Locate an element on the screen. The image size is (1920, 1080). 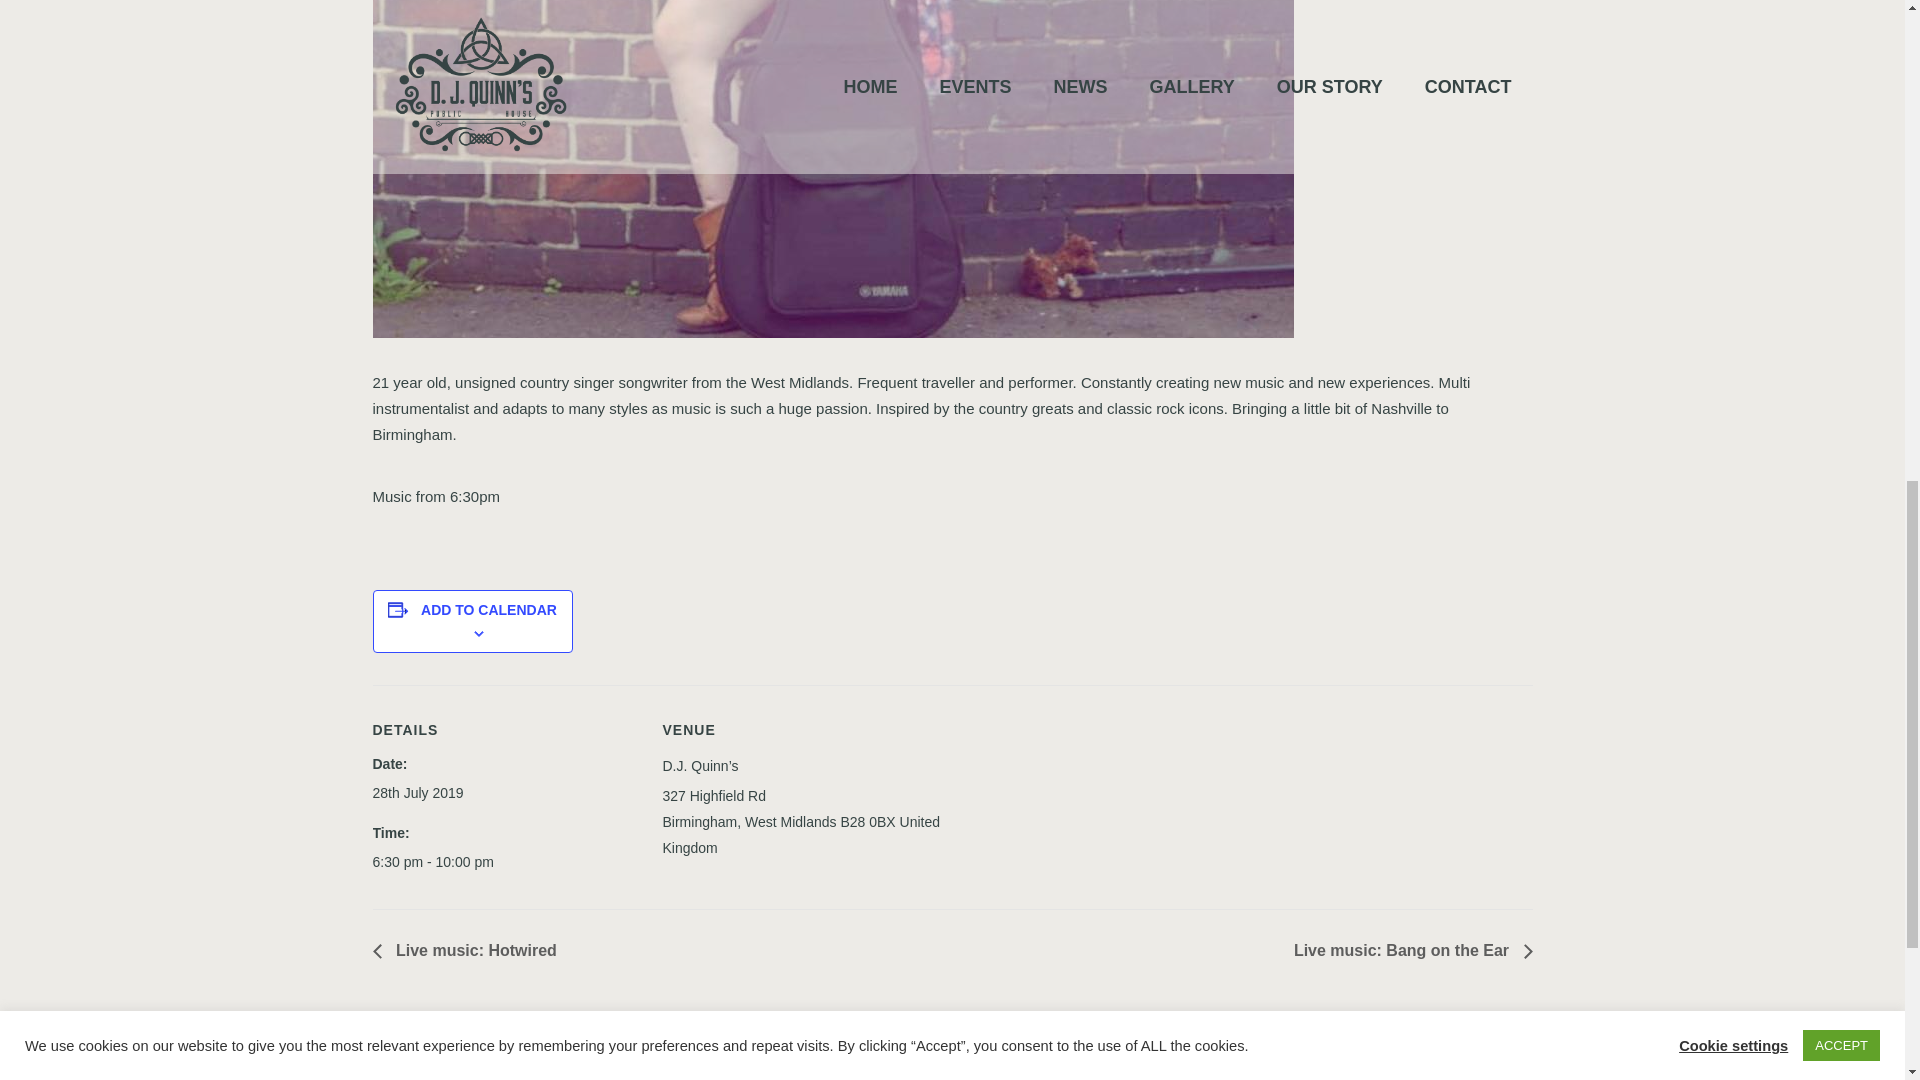
2019-07-28 is located at coordinates (517, 861).